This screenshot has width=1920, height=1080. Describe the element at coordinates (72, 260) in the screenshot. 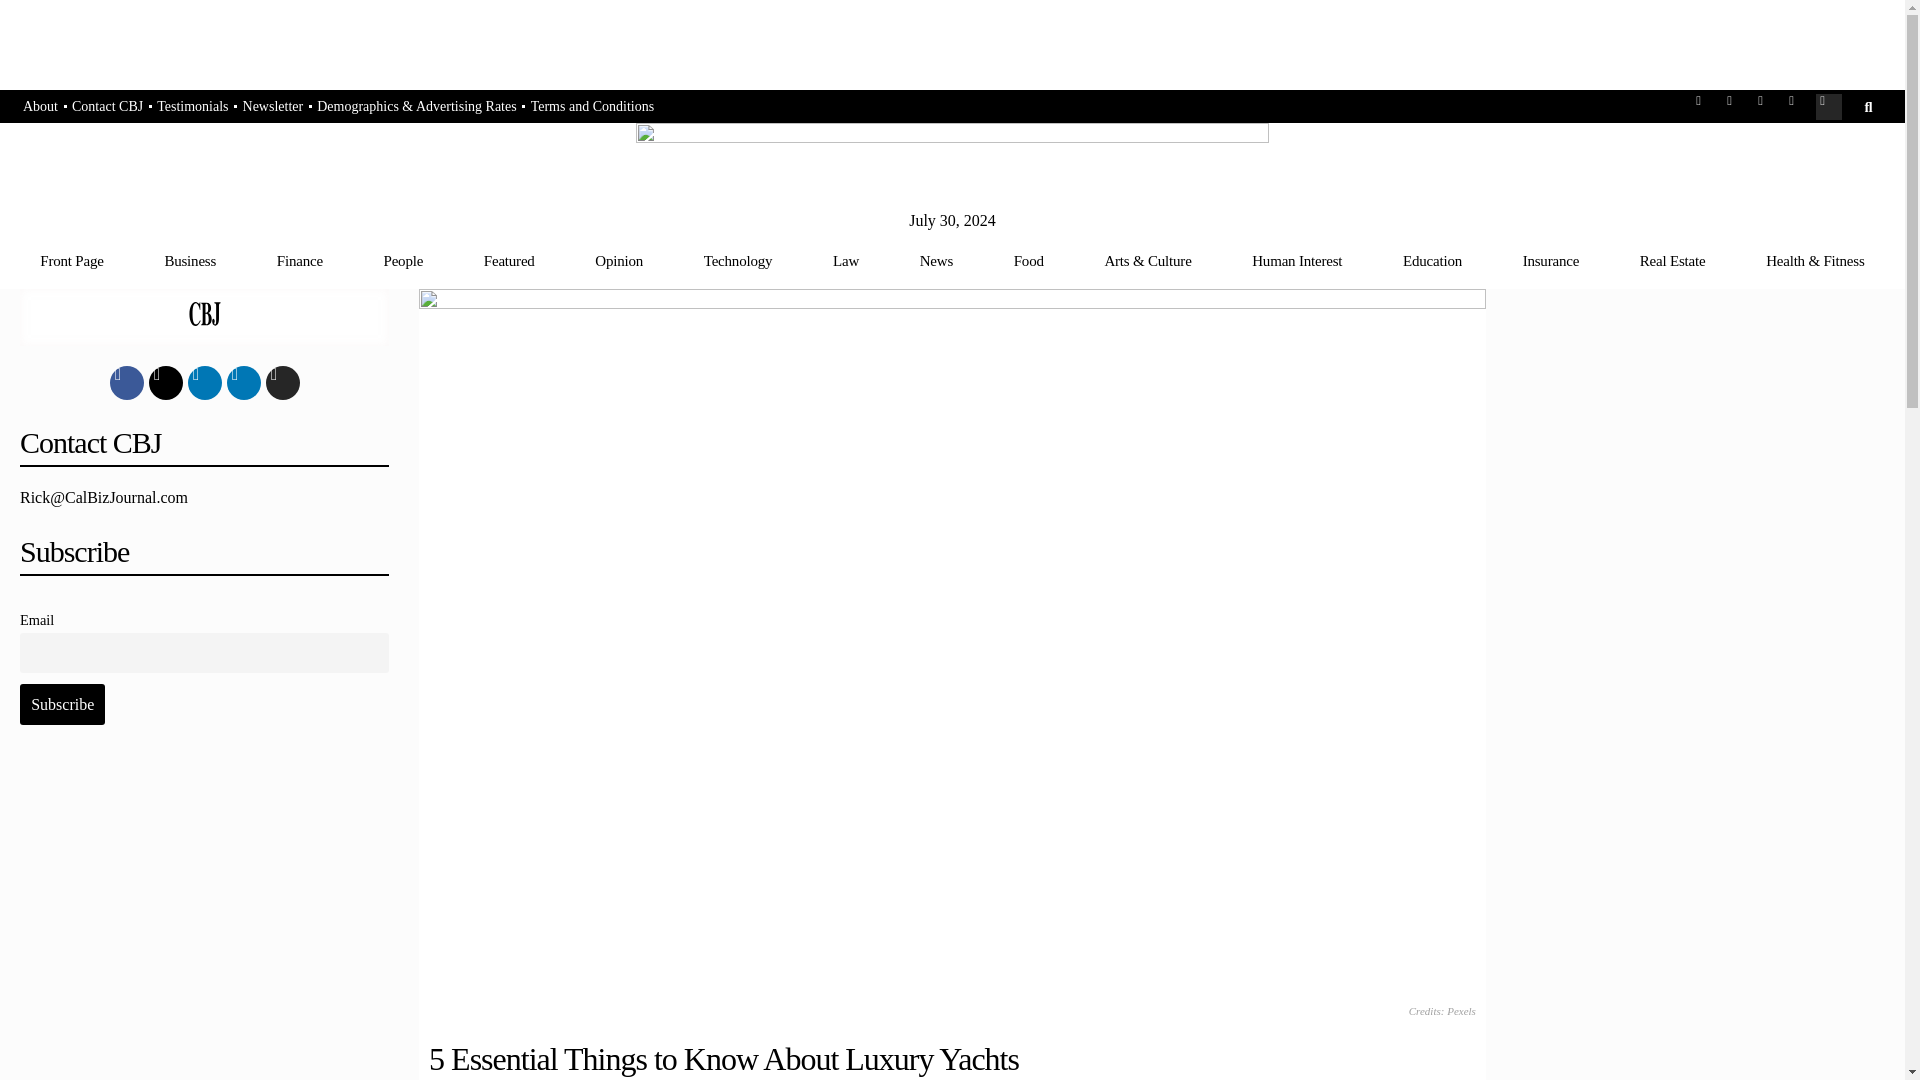

I see `Front Page` at that location.